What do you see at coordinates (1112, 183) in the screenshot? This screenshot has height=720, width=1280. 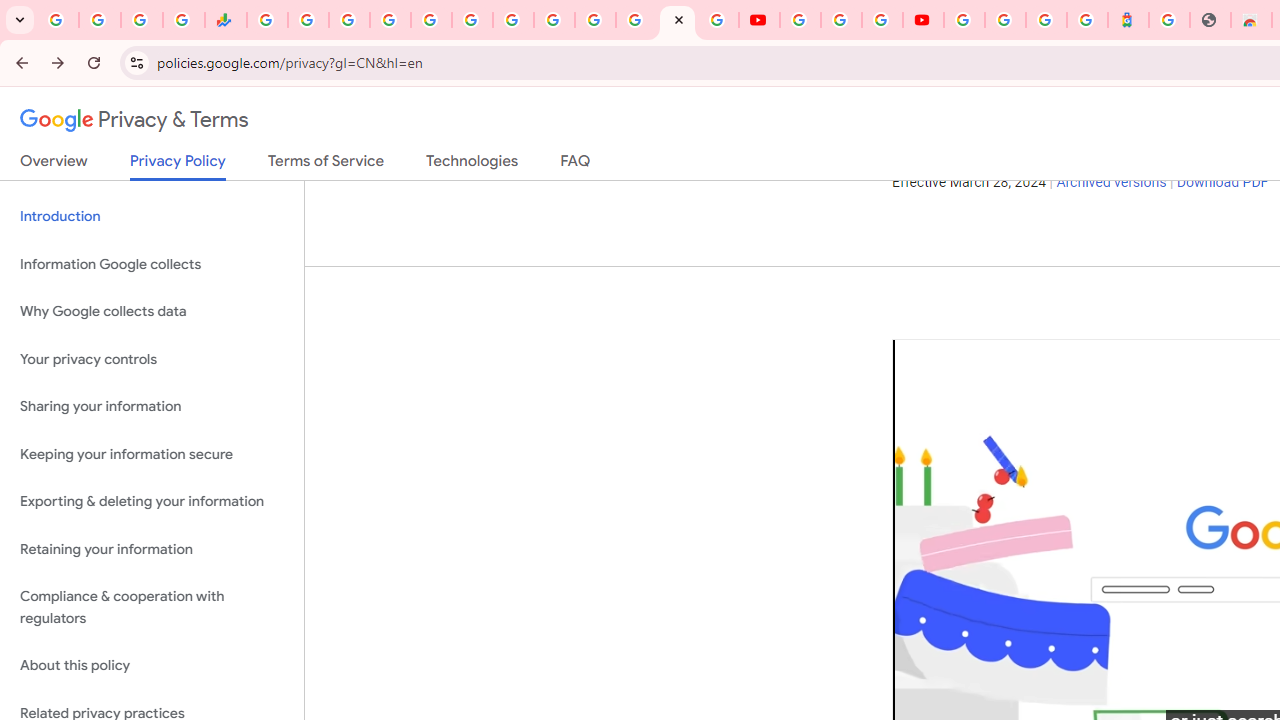 I see `Archived versions` at bounding box center [1112, 183].